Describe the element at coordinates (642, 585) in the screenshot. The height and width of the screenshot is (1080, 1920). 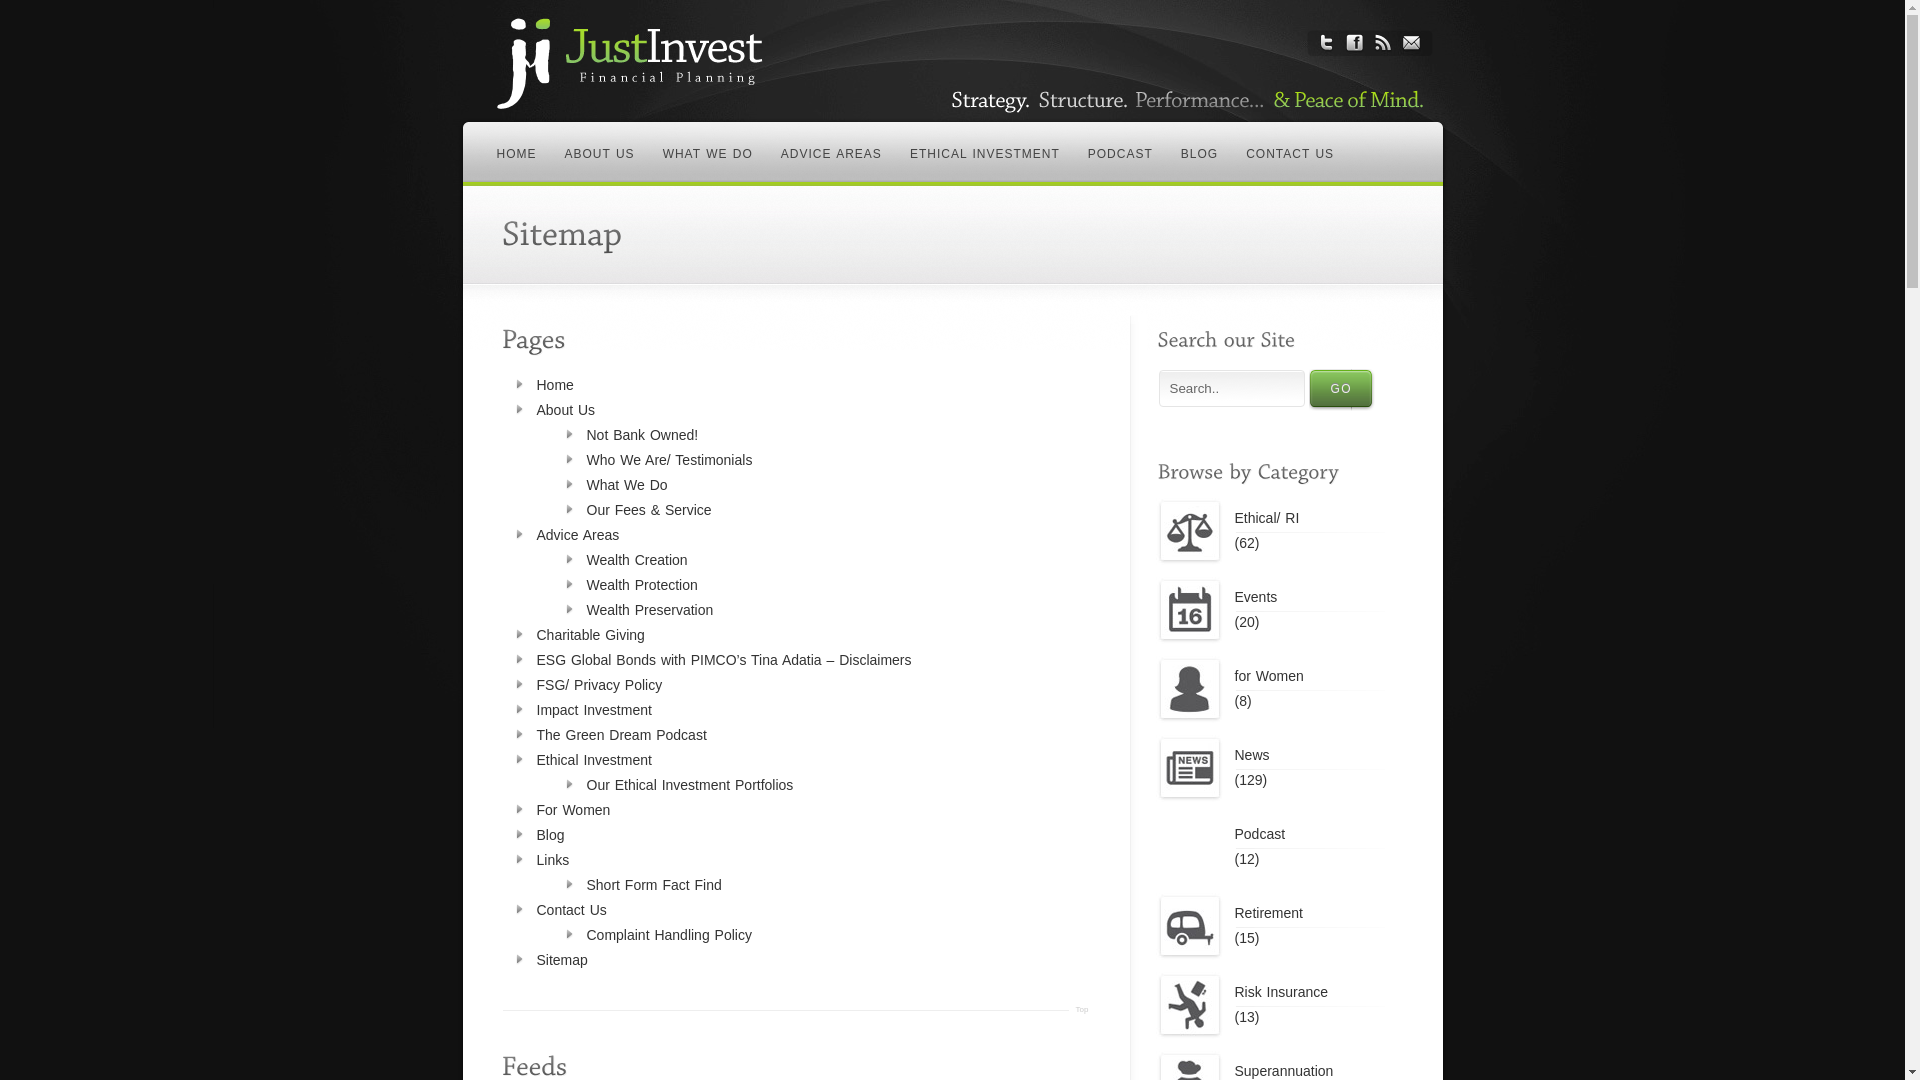
I see `Wealth Protection` at that location.